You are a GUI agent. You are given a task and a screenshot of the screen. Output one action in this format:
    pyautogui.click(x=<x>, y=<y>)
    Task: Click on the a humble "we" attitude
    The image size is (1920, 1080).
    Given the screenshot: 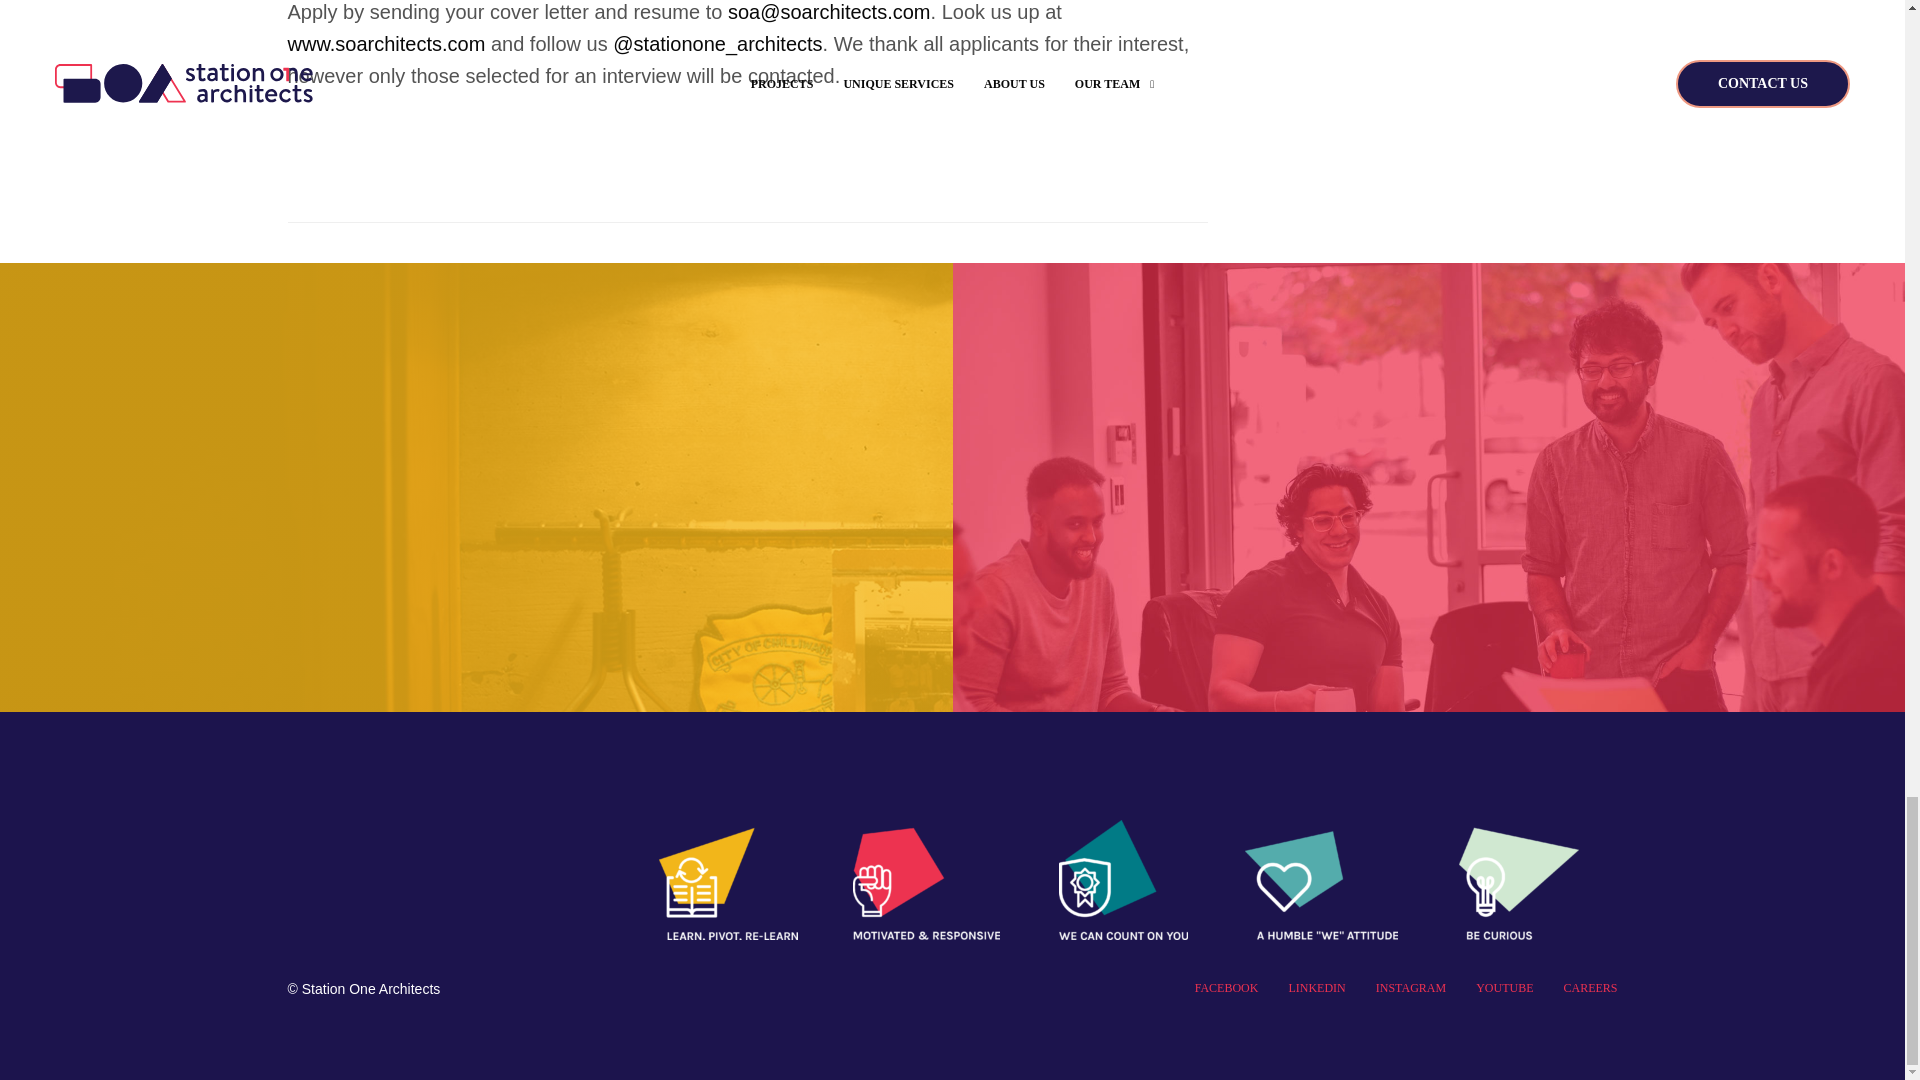 What is the action you would take?
    pyautogui.click(x=1320, y=879)
    